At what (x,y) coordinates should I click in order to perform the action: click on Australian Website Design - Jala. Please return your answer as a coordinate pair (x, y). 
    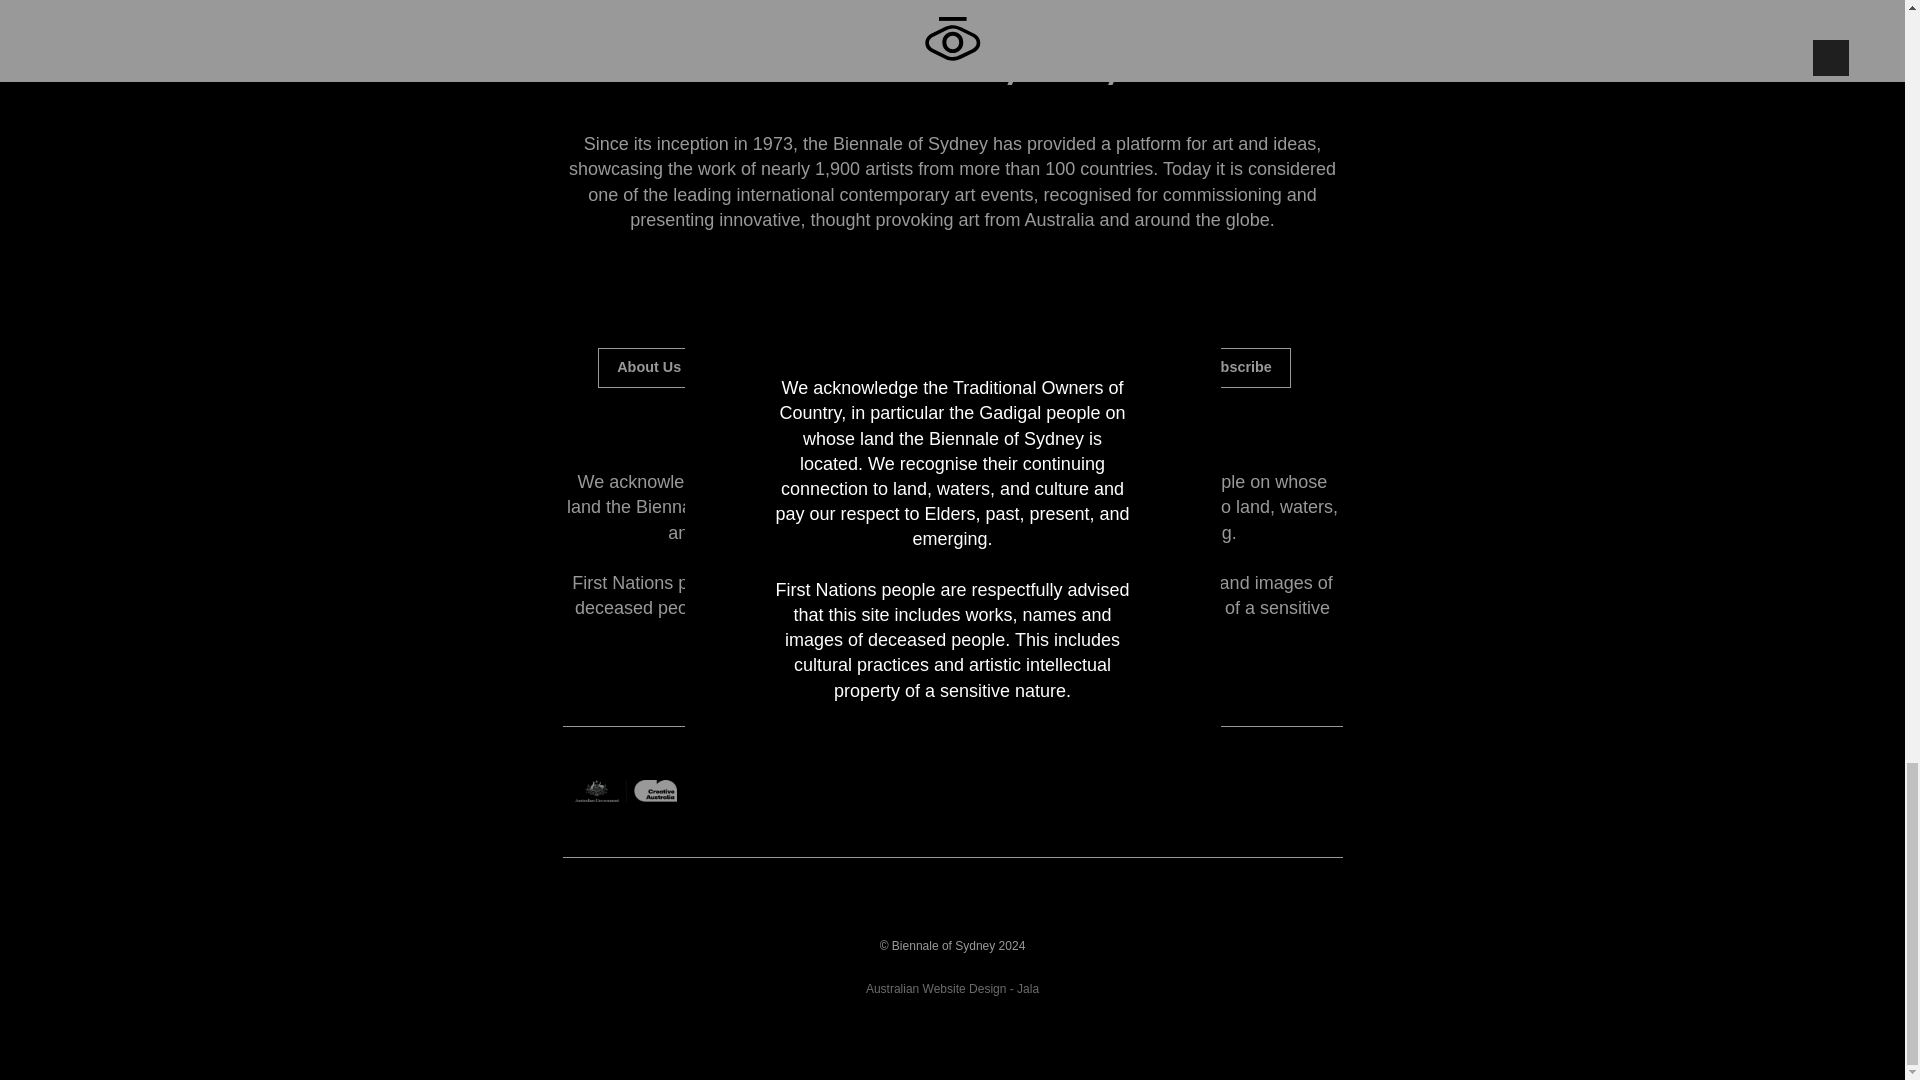
    Looking at the image, I should click on (952, 988).